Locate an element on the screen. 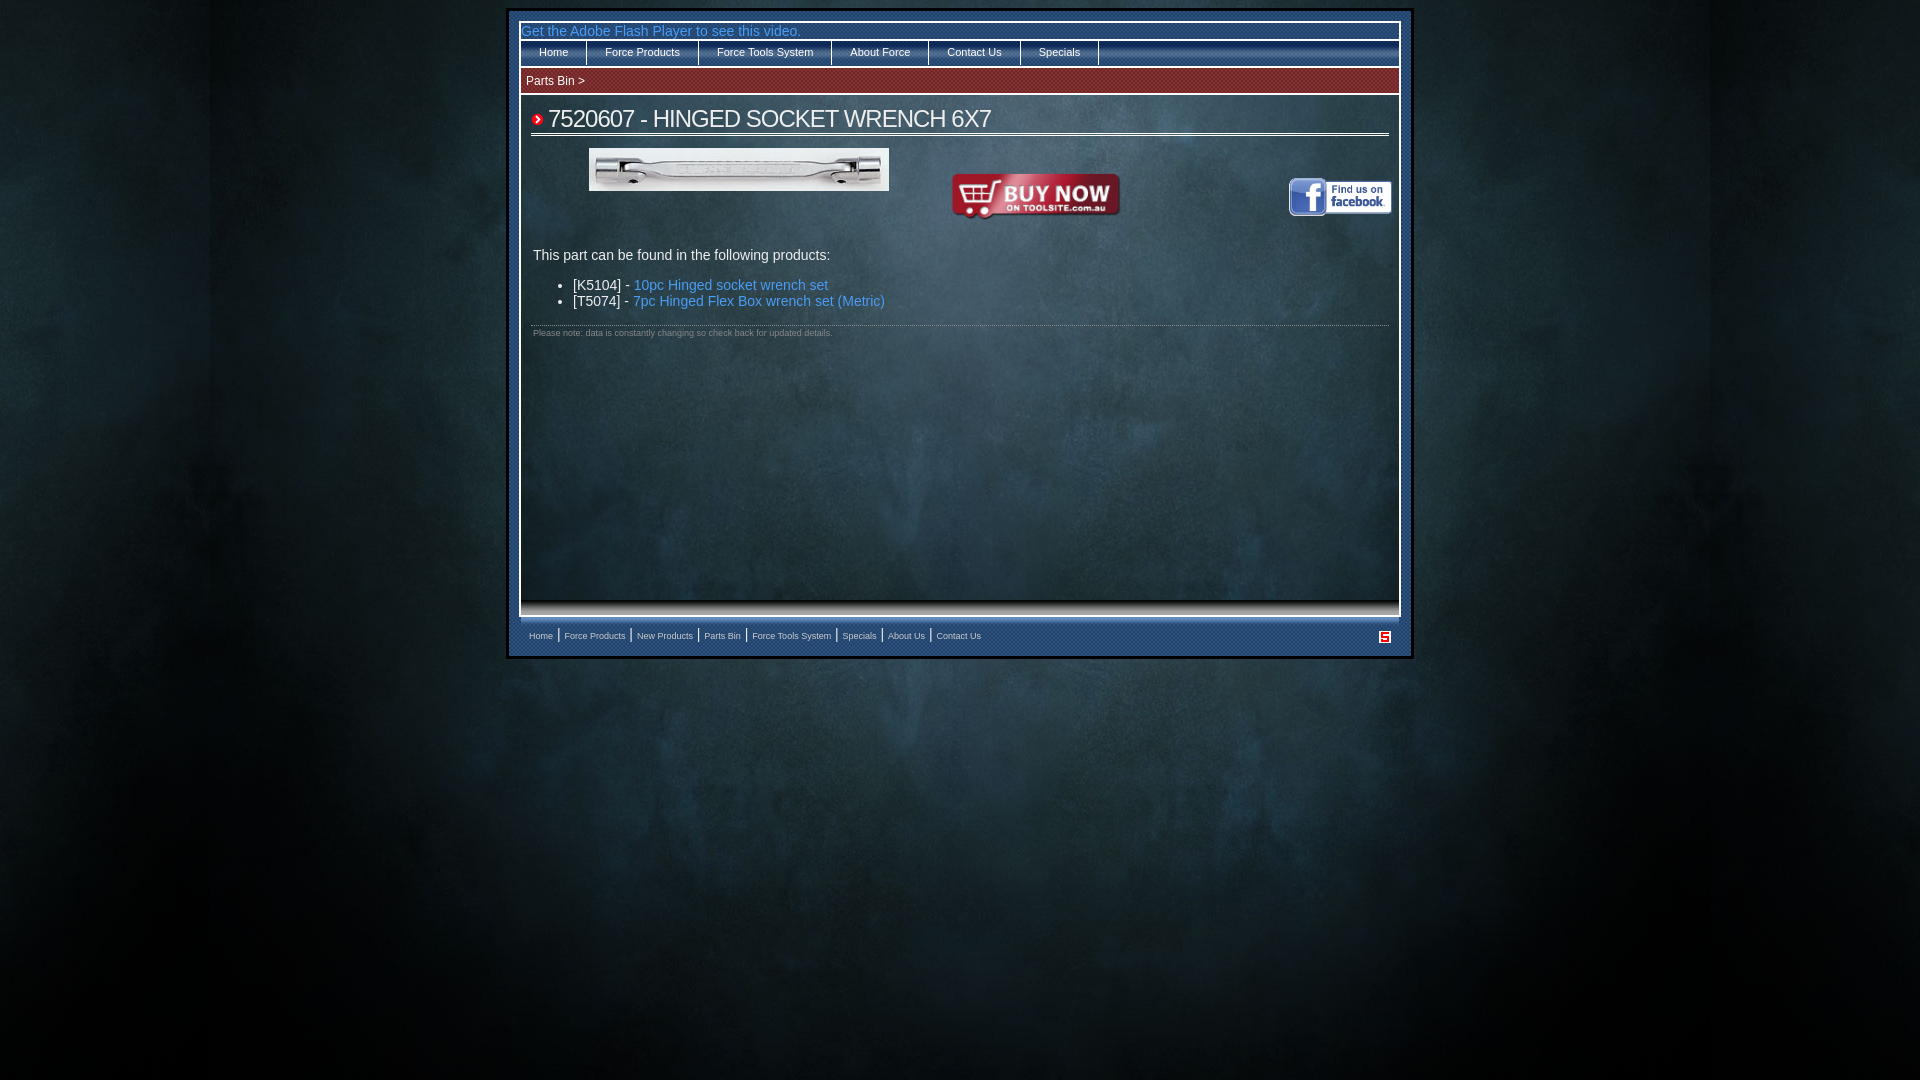  Contact Us is located at coordinates (958, 636).